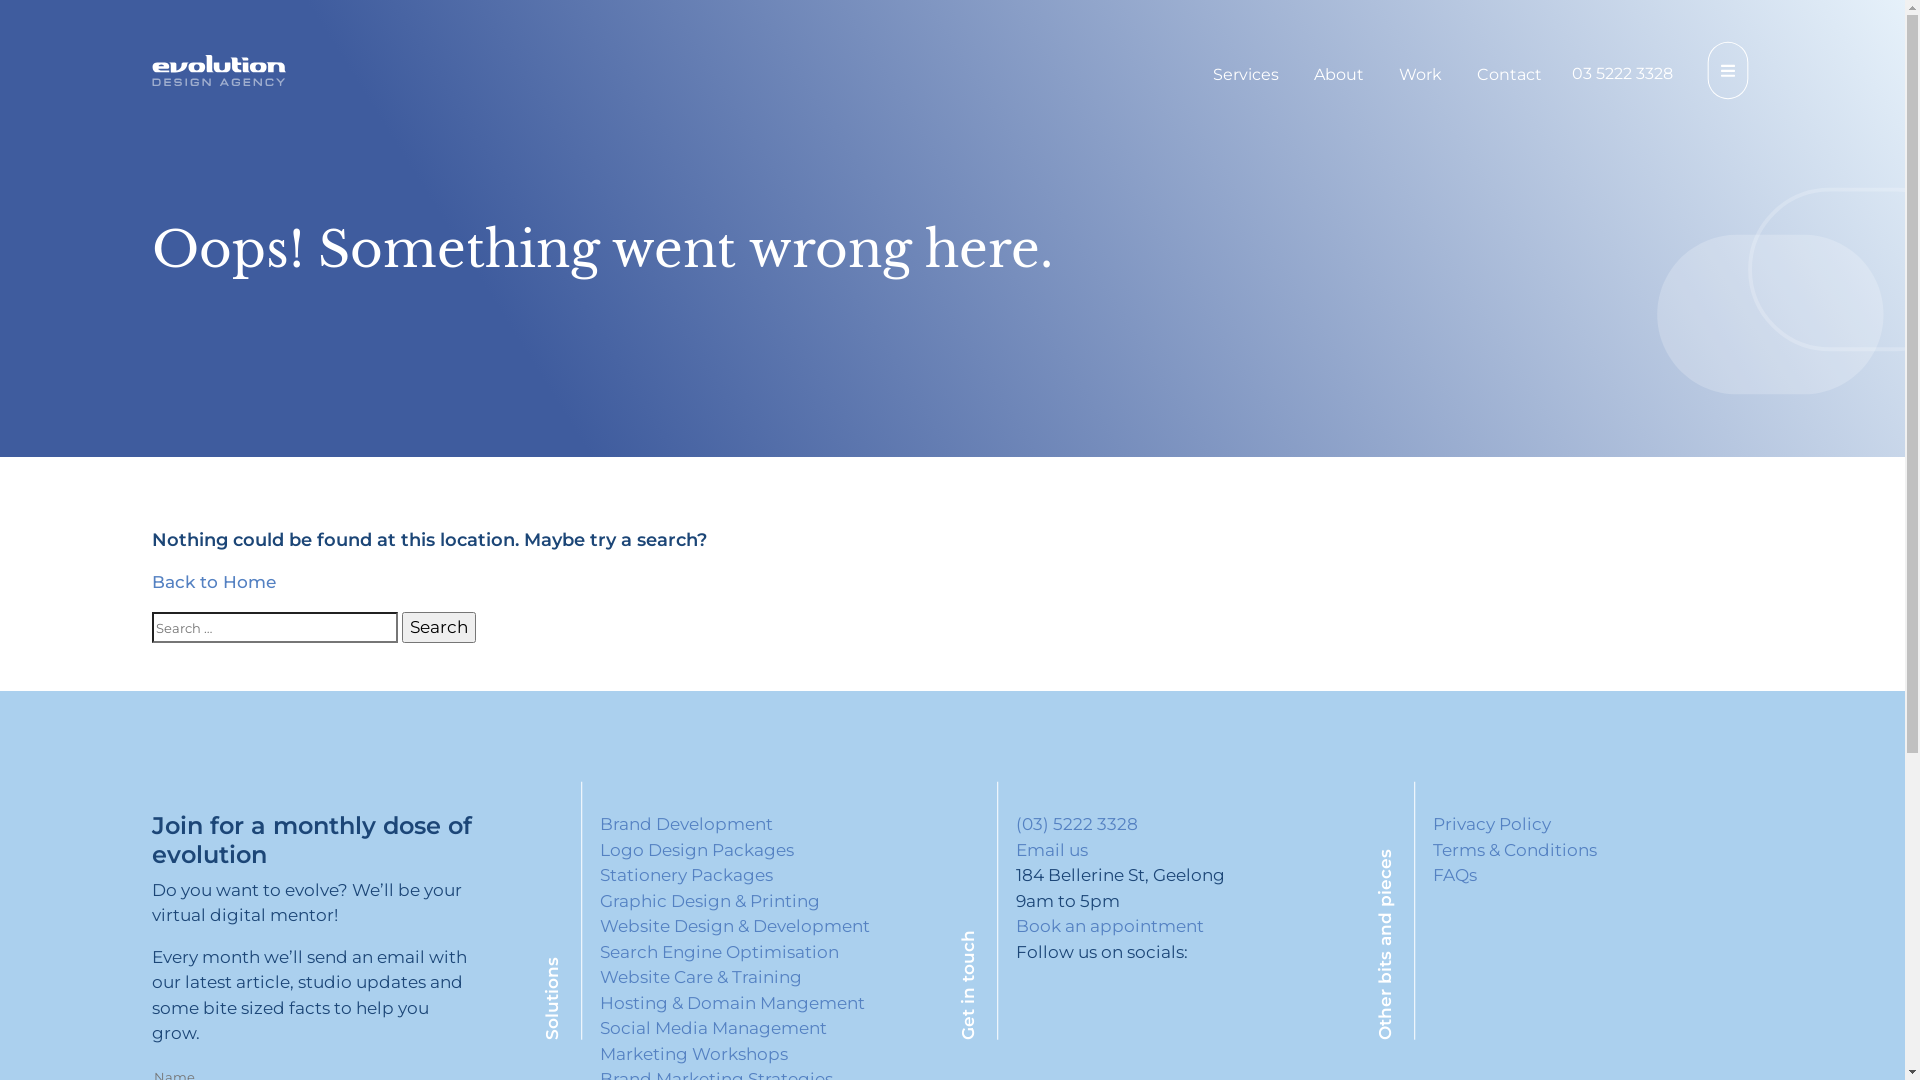  Describe the element at coordinates (686, 875) in the screenshot. I see `Stationery Packages` at that location.